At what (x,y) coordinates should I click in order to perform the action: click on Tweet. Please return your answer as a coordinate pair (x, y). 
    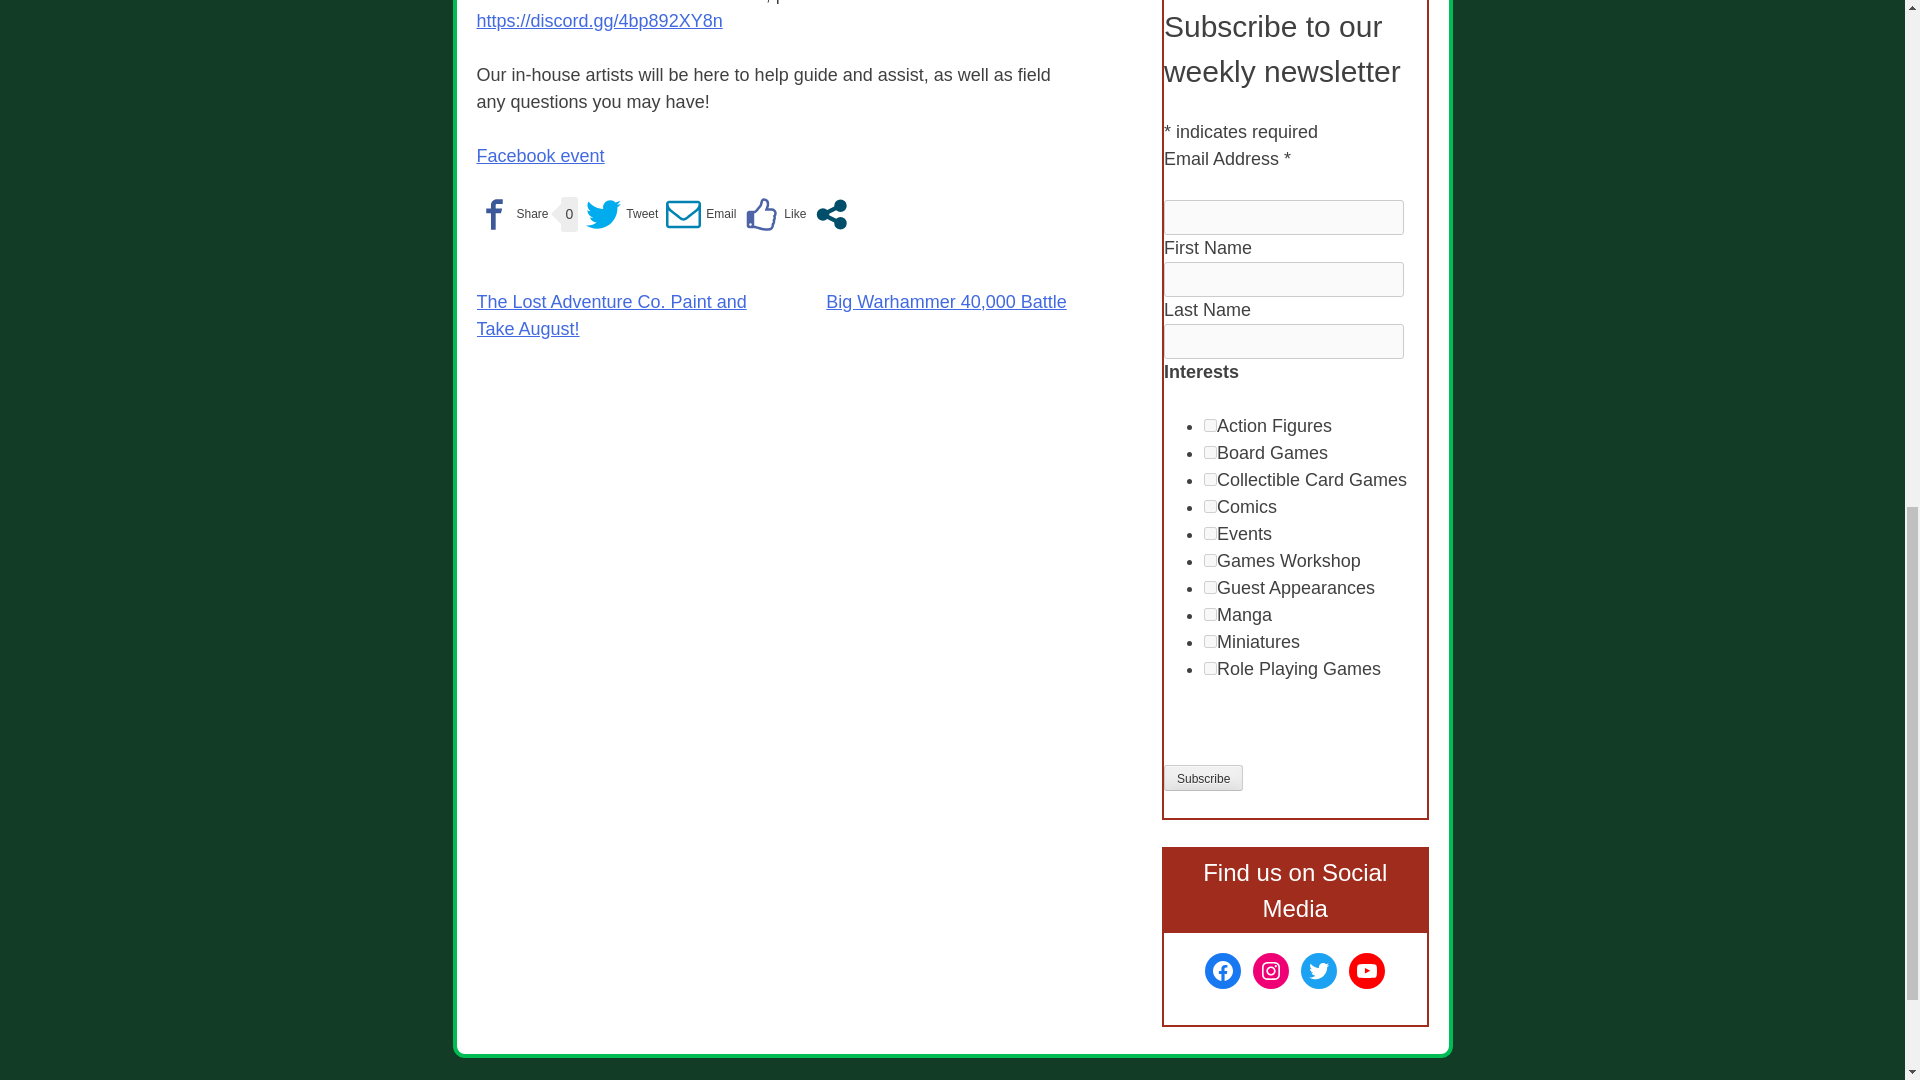
    Looking at the image, I should click on (622, 214).